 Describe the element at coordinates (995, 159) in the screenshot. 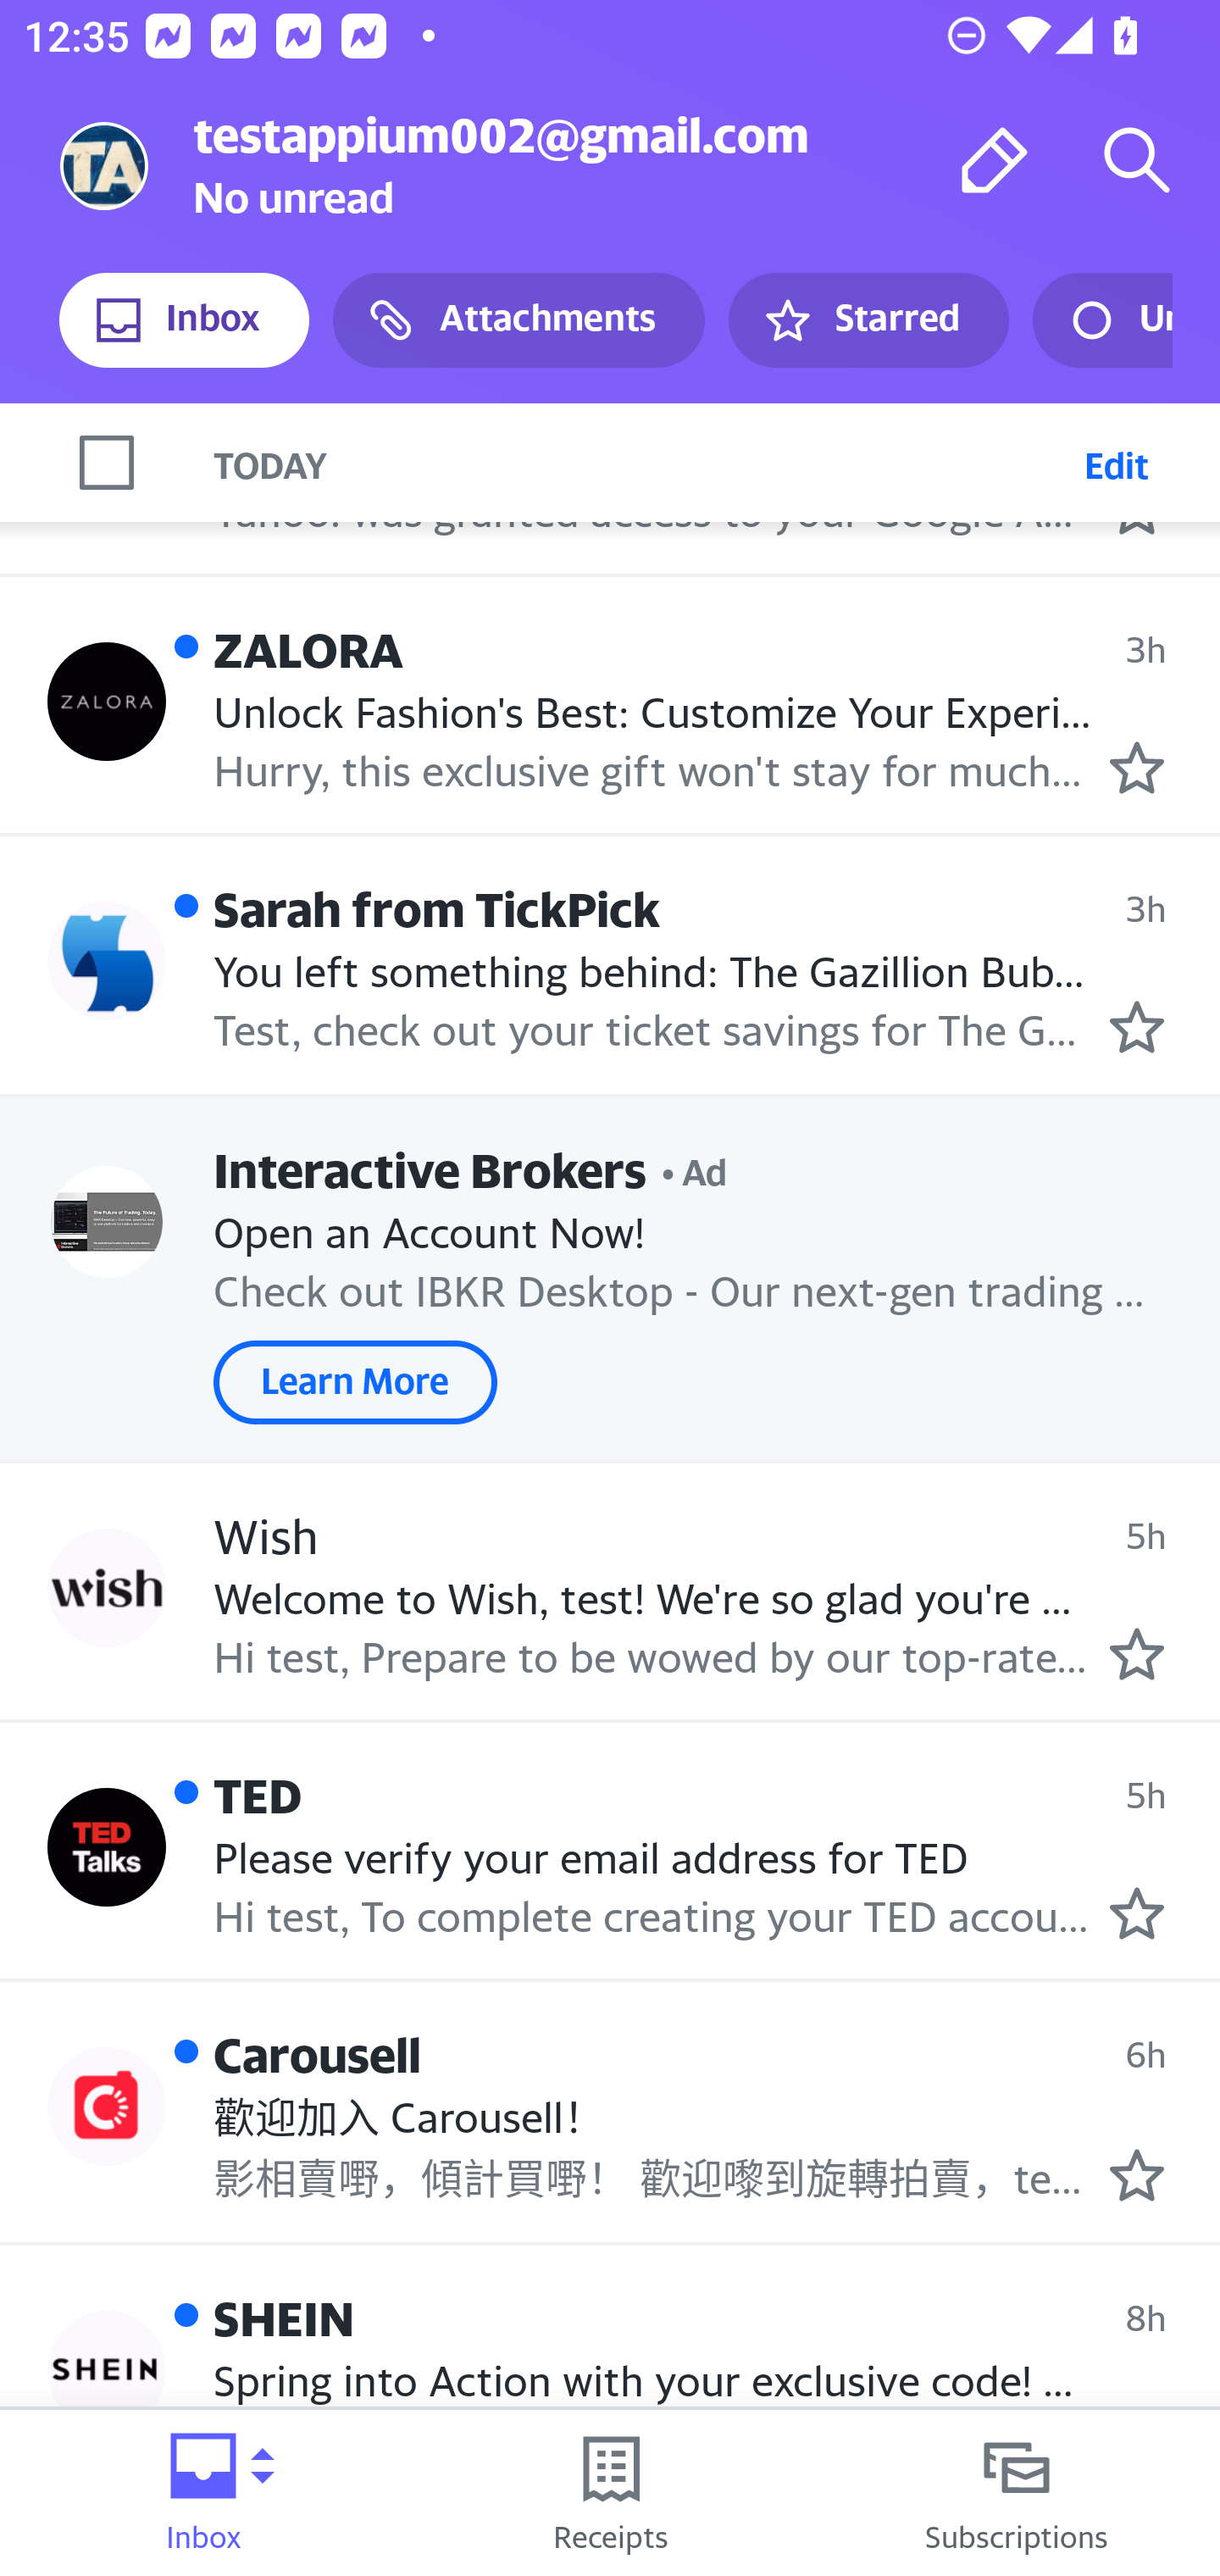

I see `Compose` at that location.